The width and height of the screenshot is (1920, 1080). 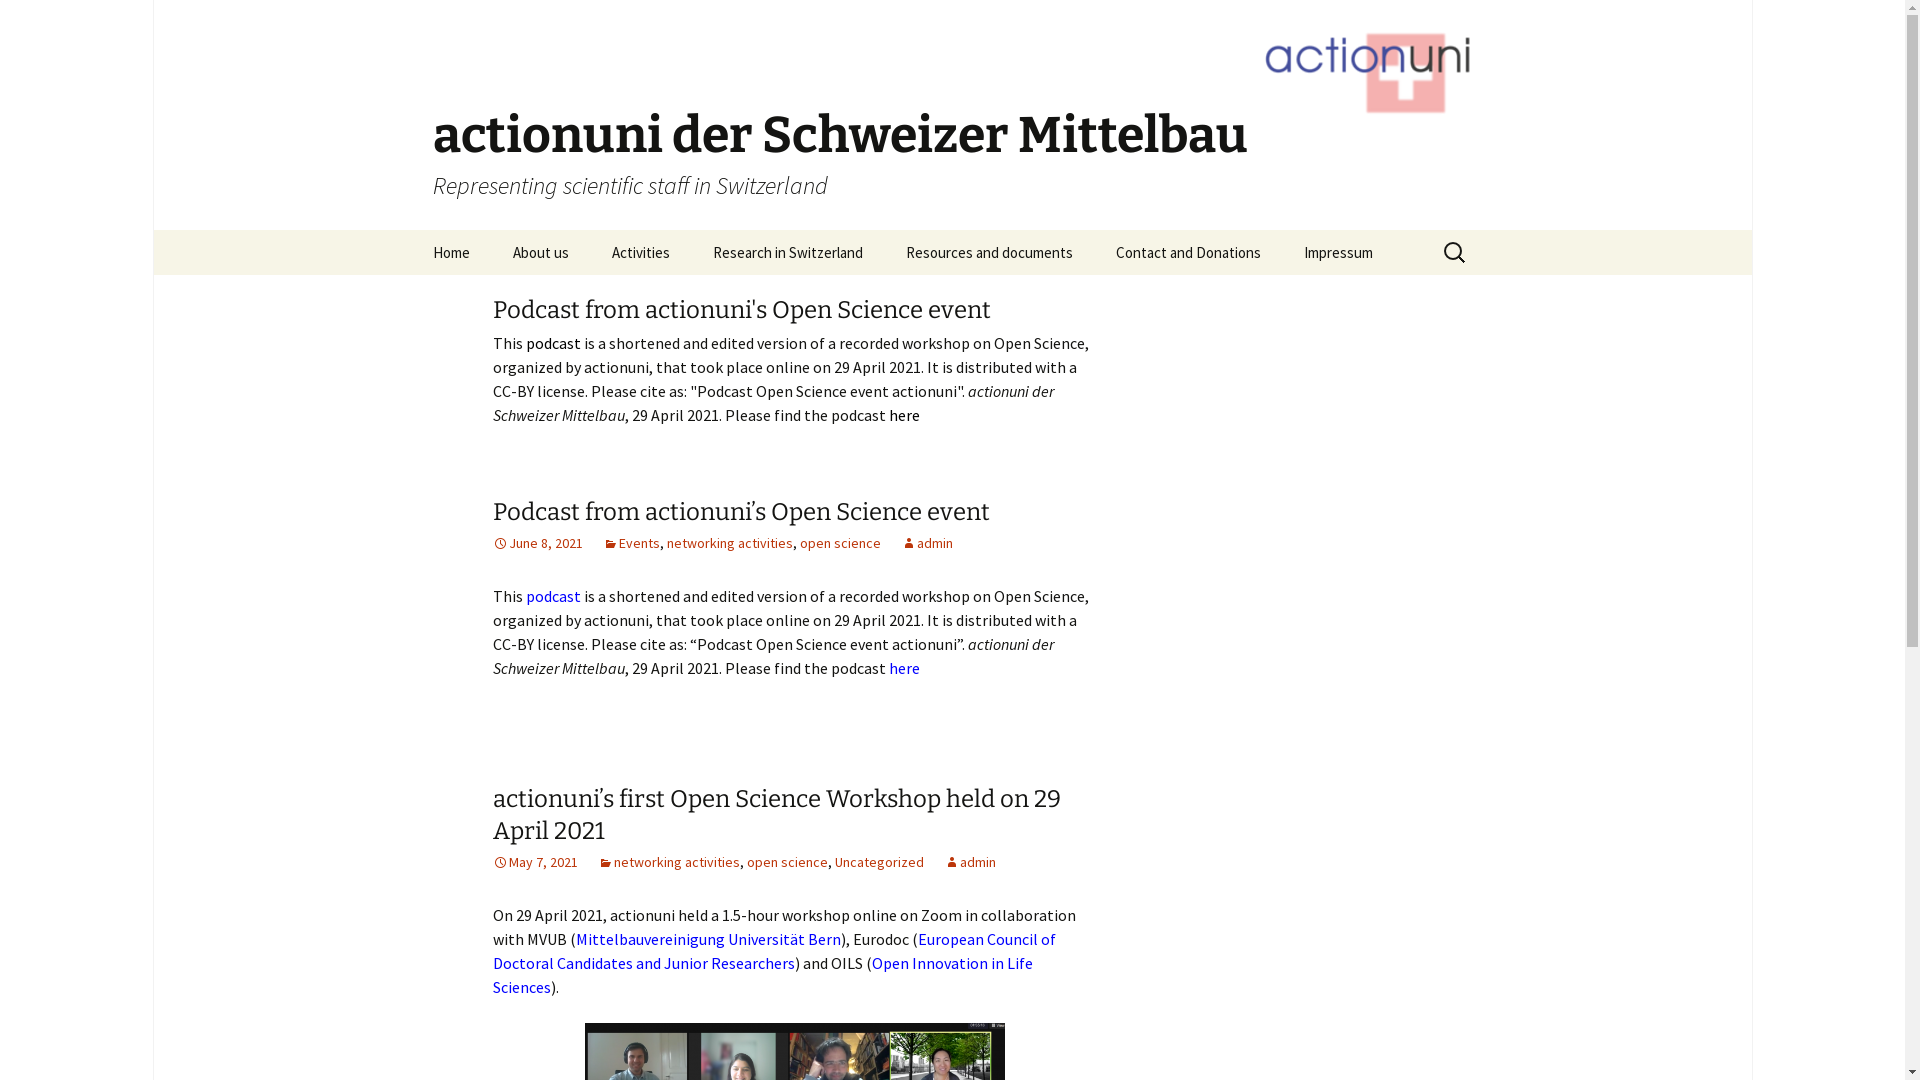 I want to click on About us, so click(x=540, y=252).